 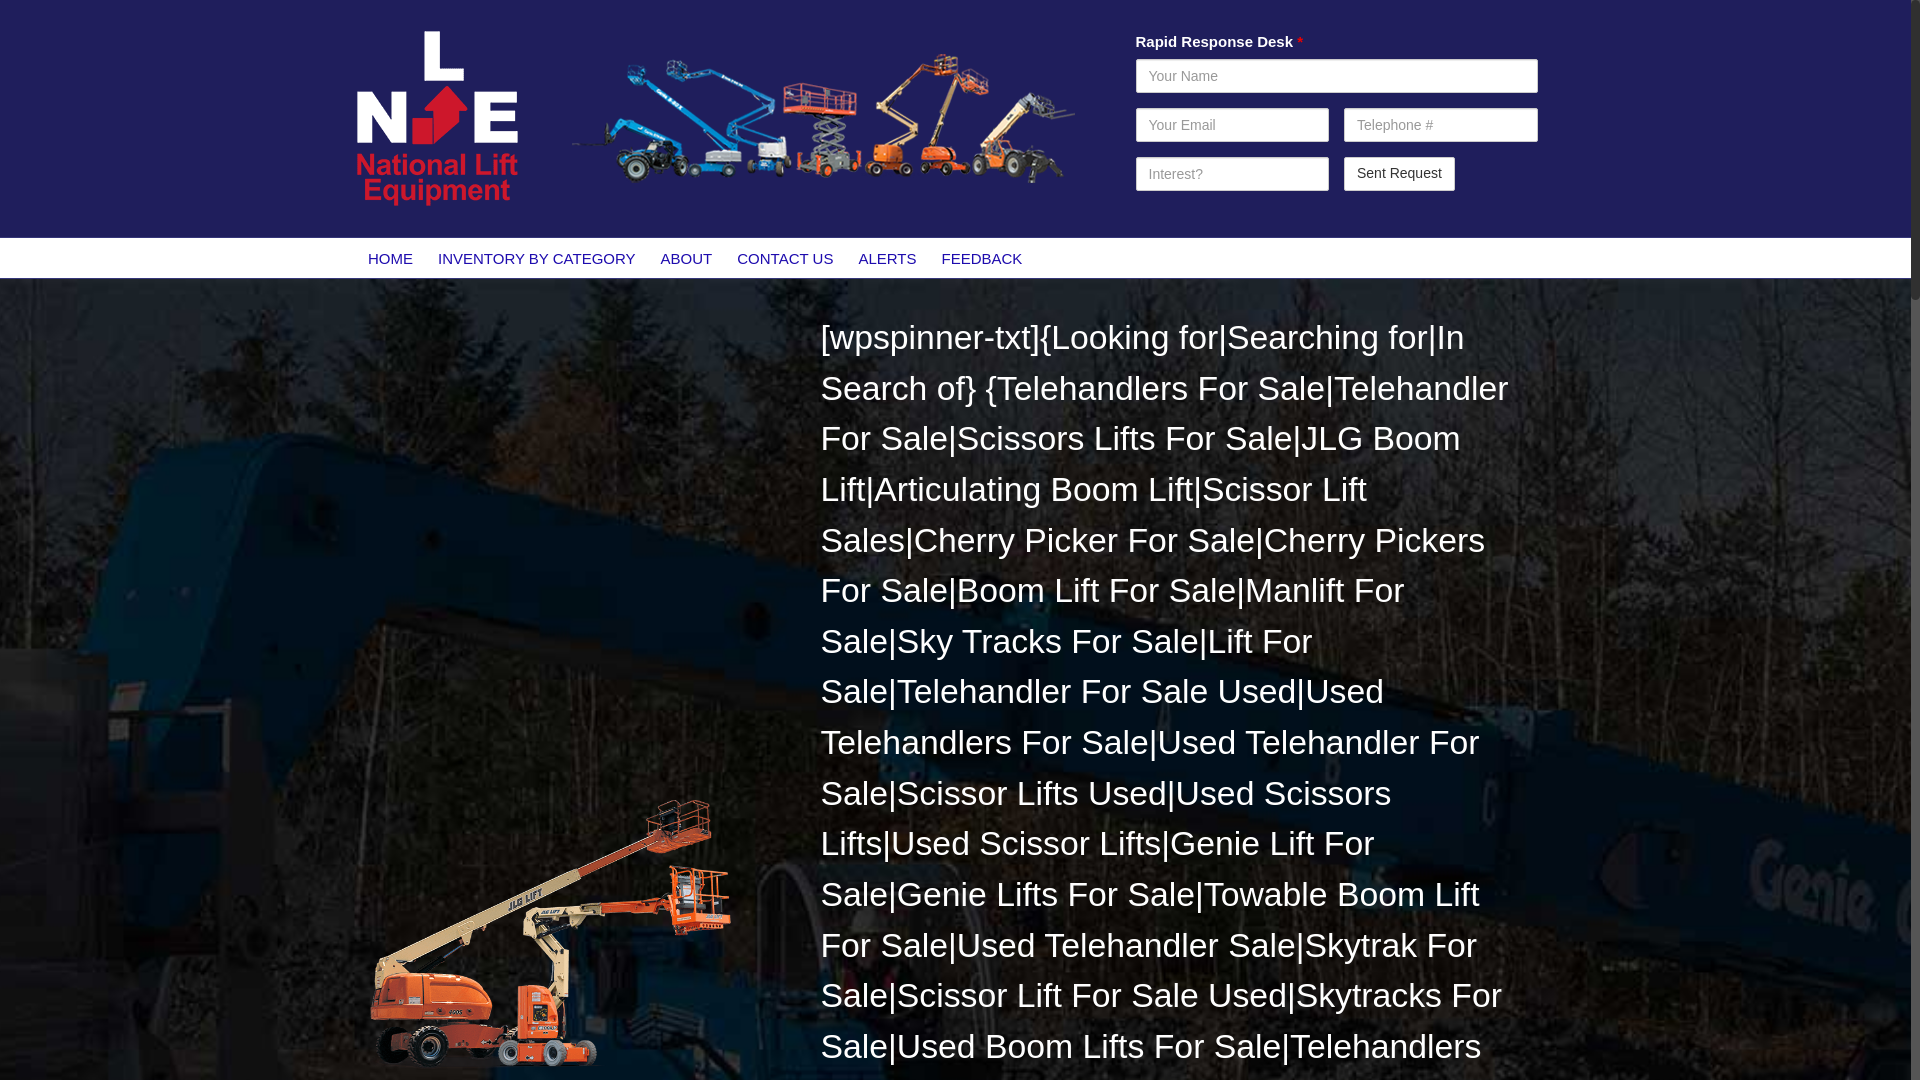 What do you see at coordinates (1400, 174) in the screenshot?
I see `Sent Request` at bounding box center [1400, 174].